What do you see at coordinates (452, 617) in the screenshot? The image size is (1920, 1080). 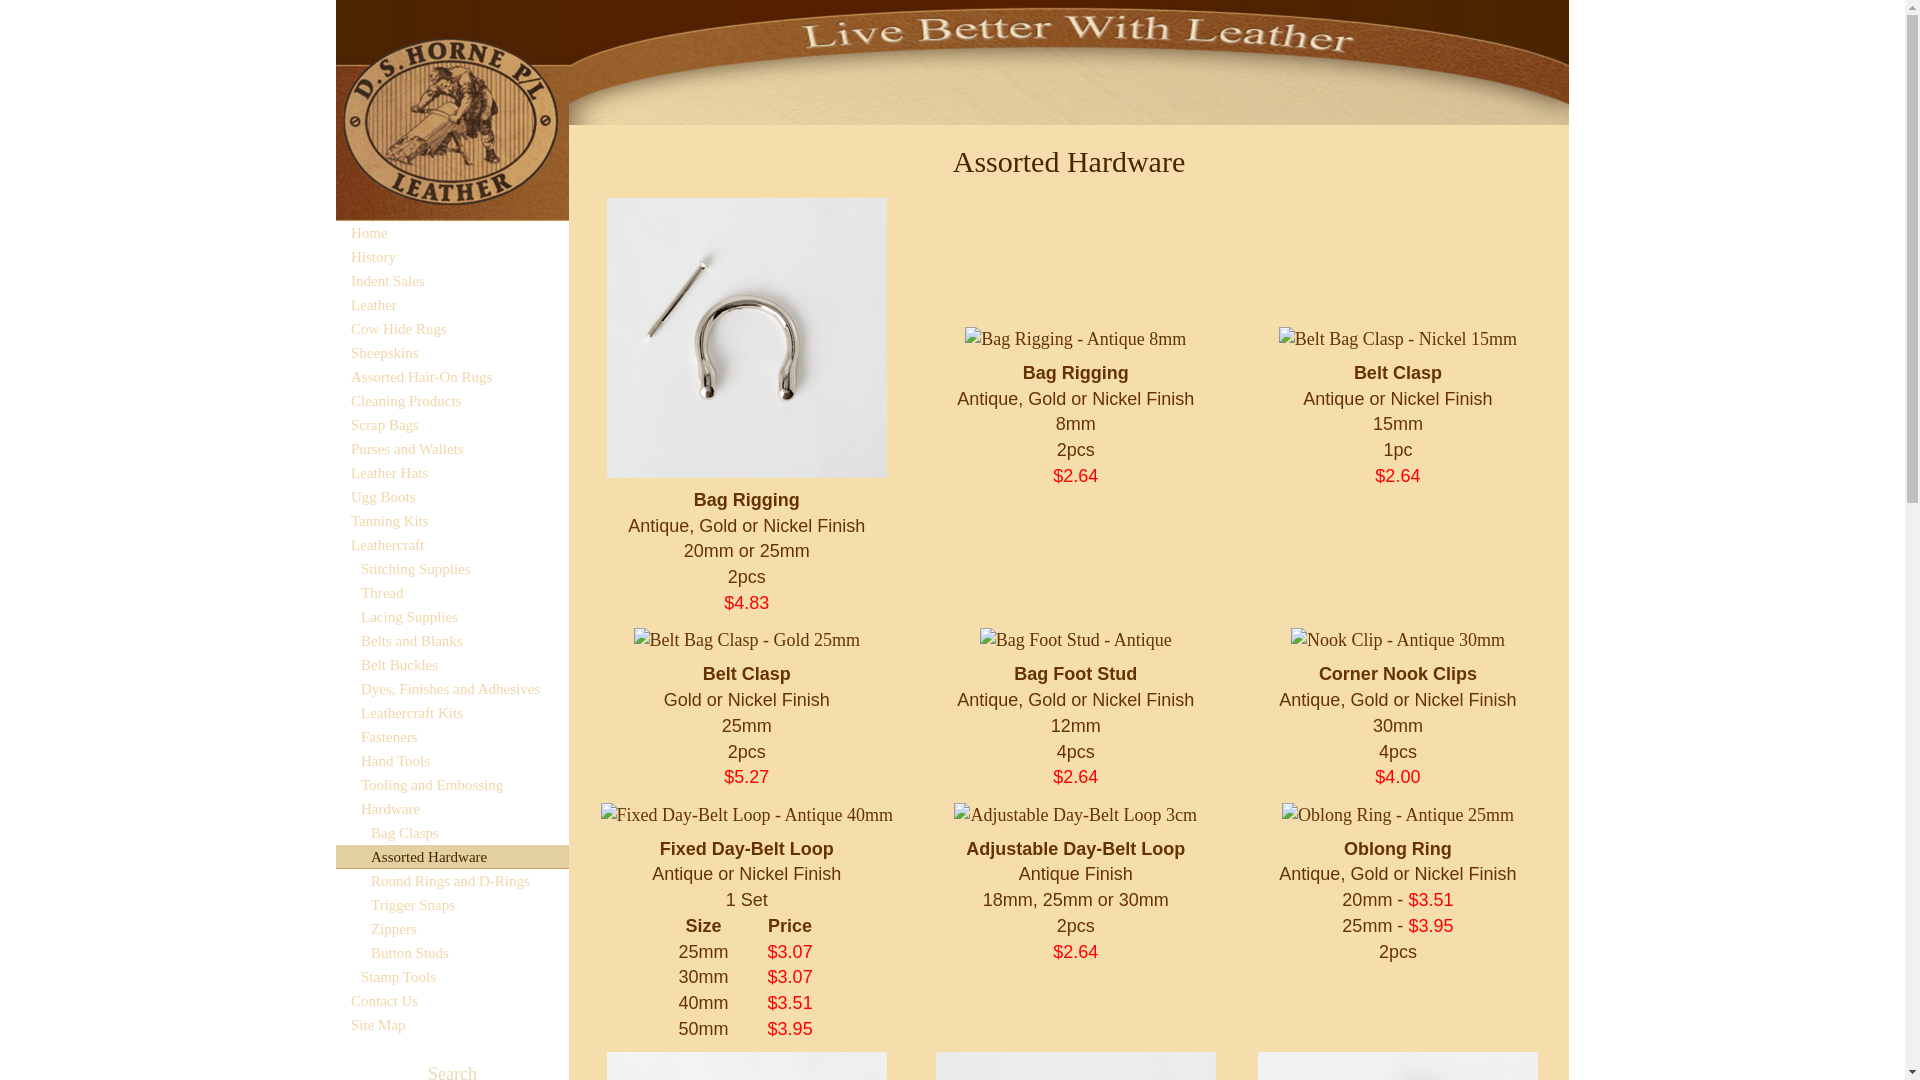 I see `Lacing Supplies` at bounding box center [452, 617].